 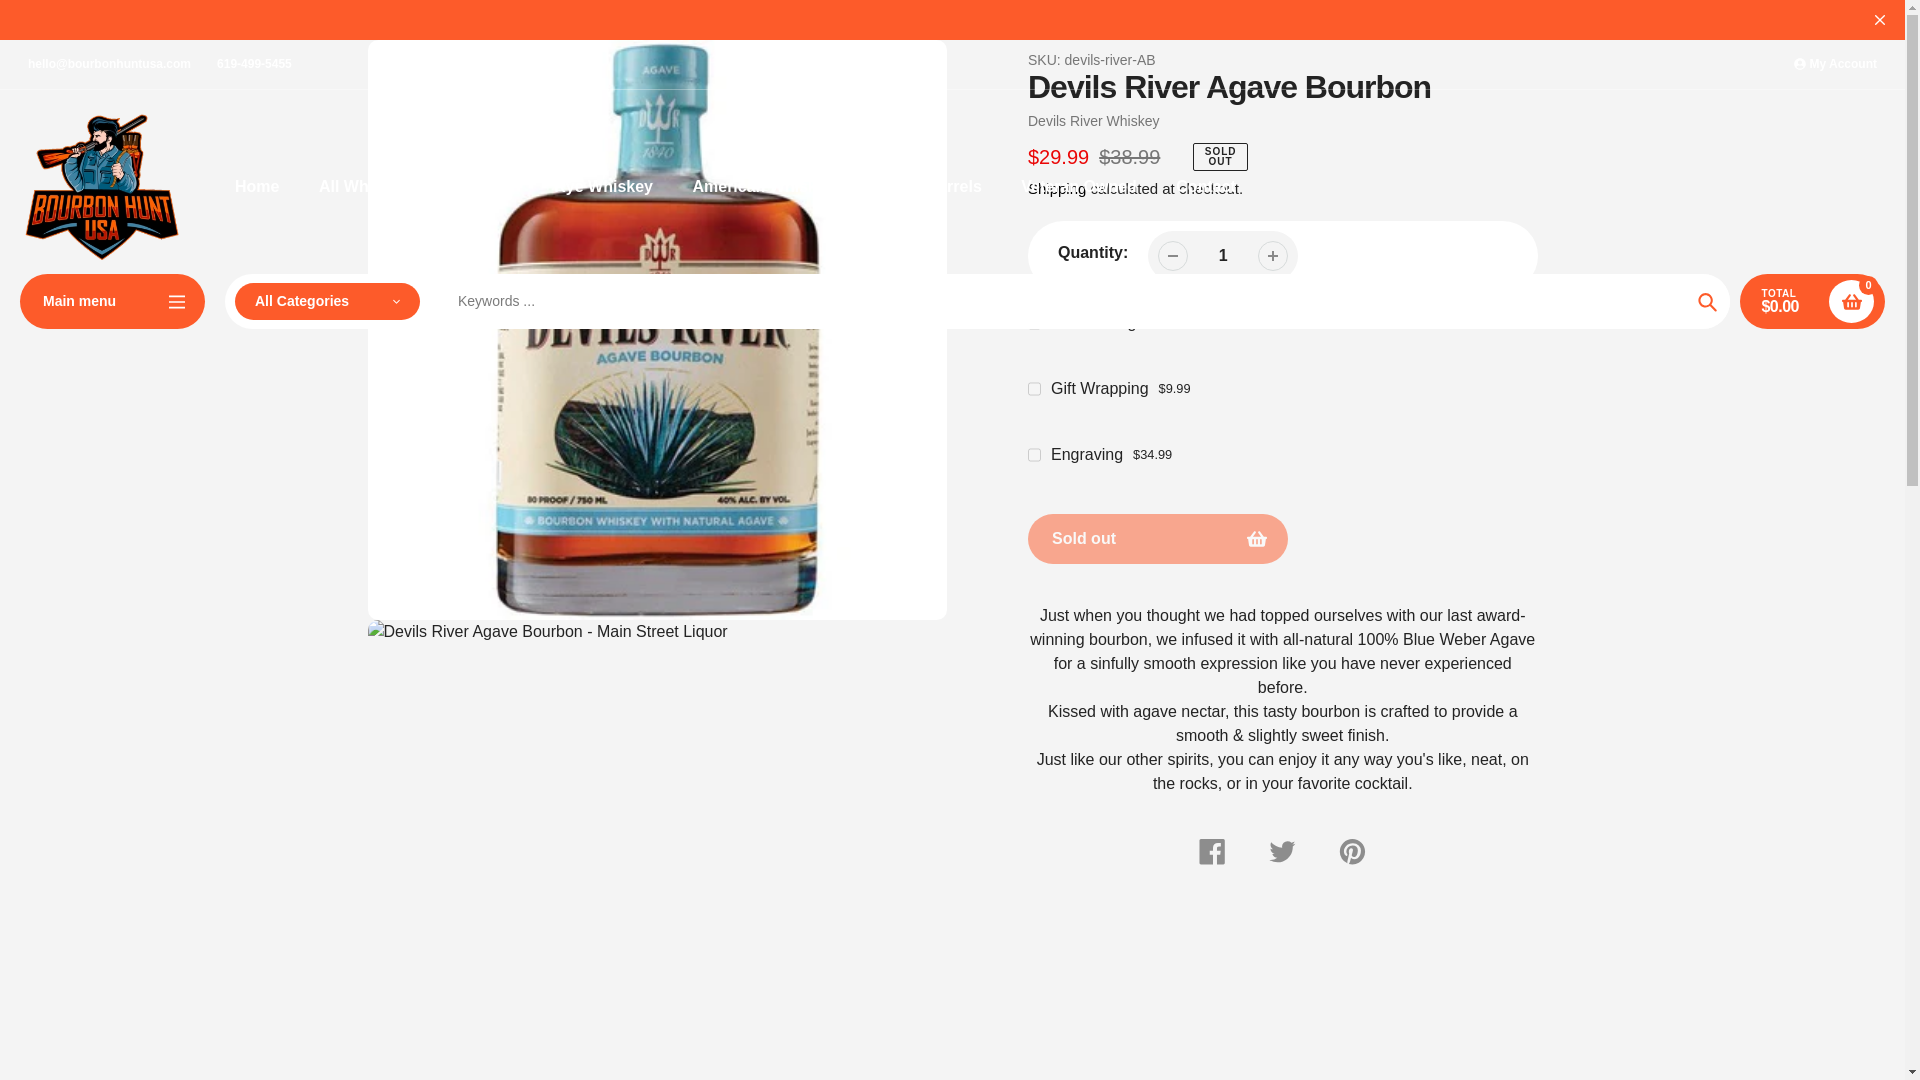 What do you see at coordinates (256, 186) in the screenshot?
I see `Home` at bounding box center [256, 186].